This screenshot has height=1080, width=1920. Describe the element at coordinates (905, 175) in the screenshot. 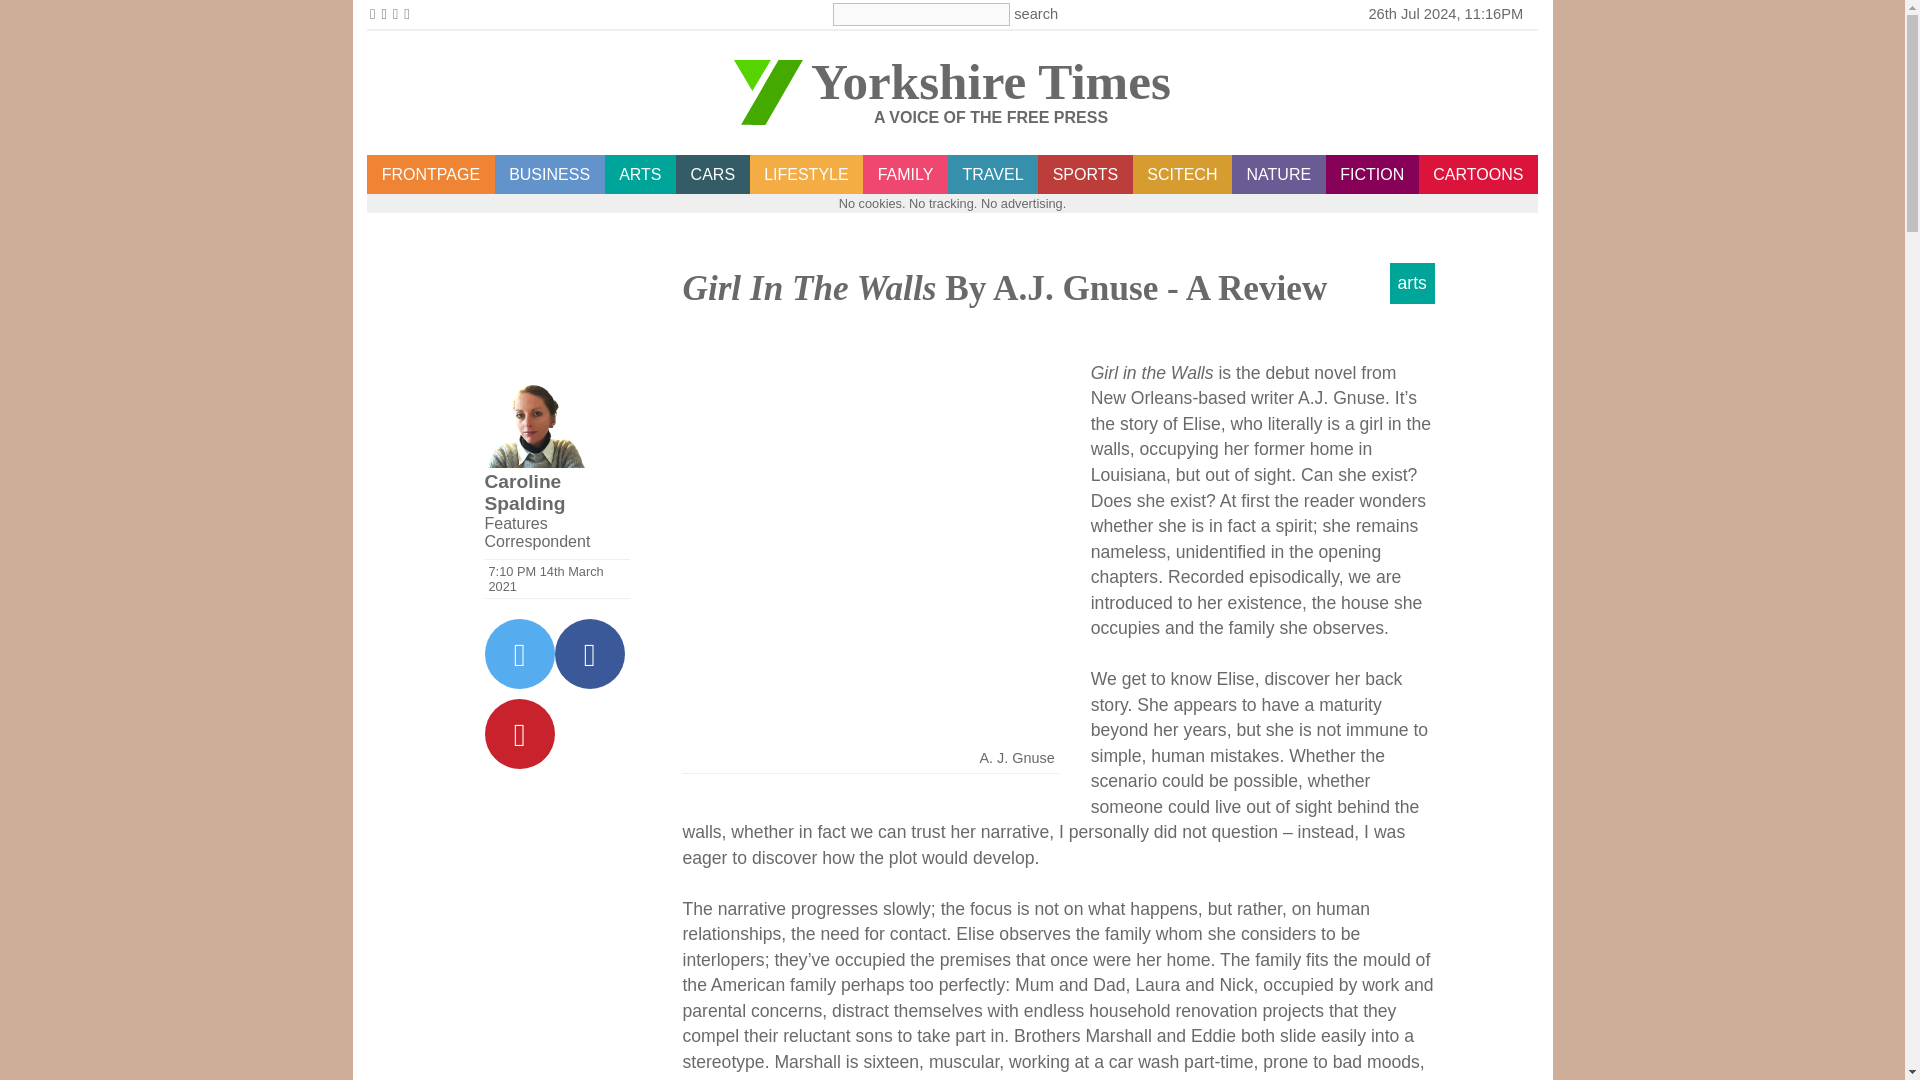

I see `FAMILY` at that location.